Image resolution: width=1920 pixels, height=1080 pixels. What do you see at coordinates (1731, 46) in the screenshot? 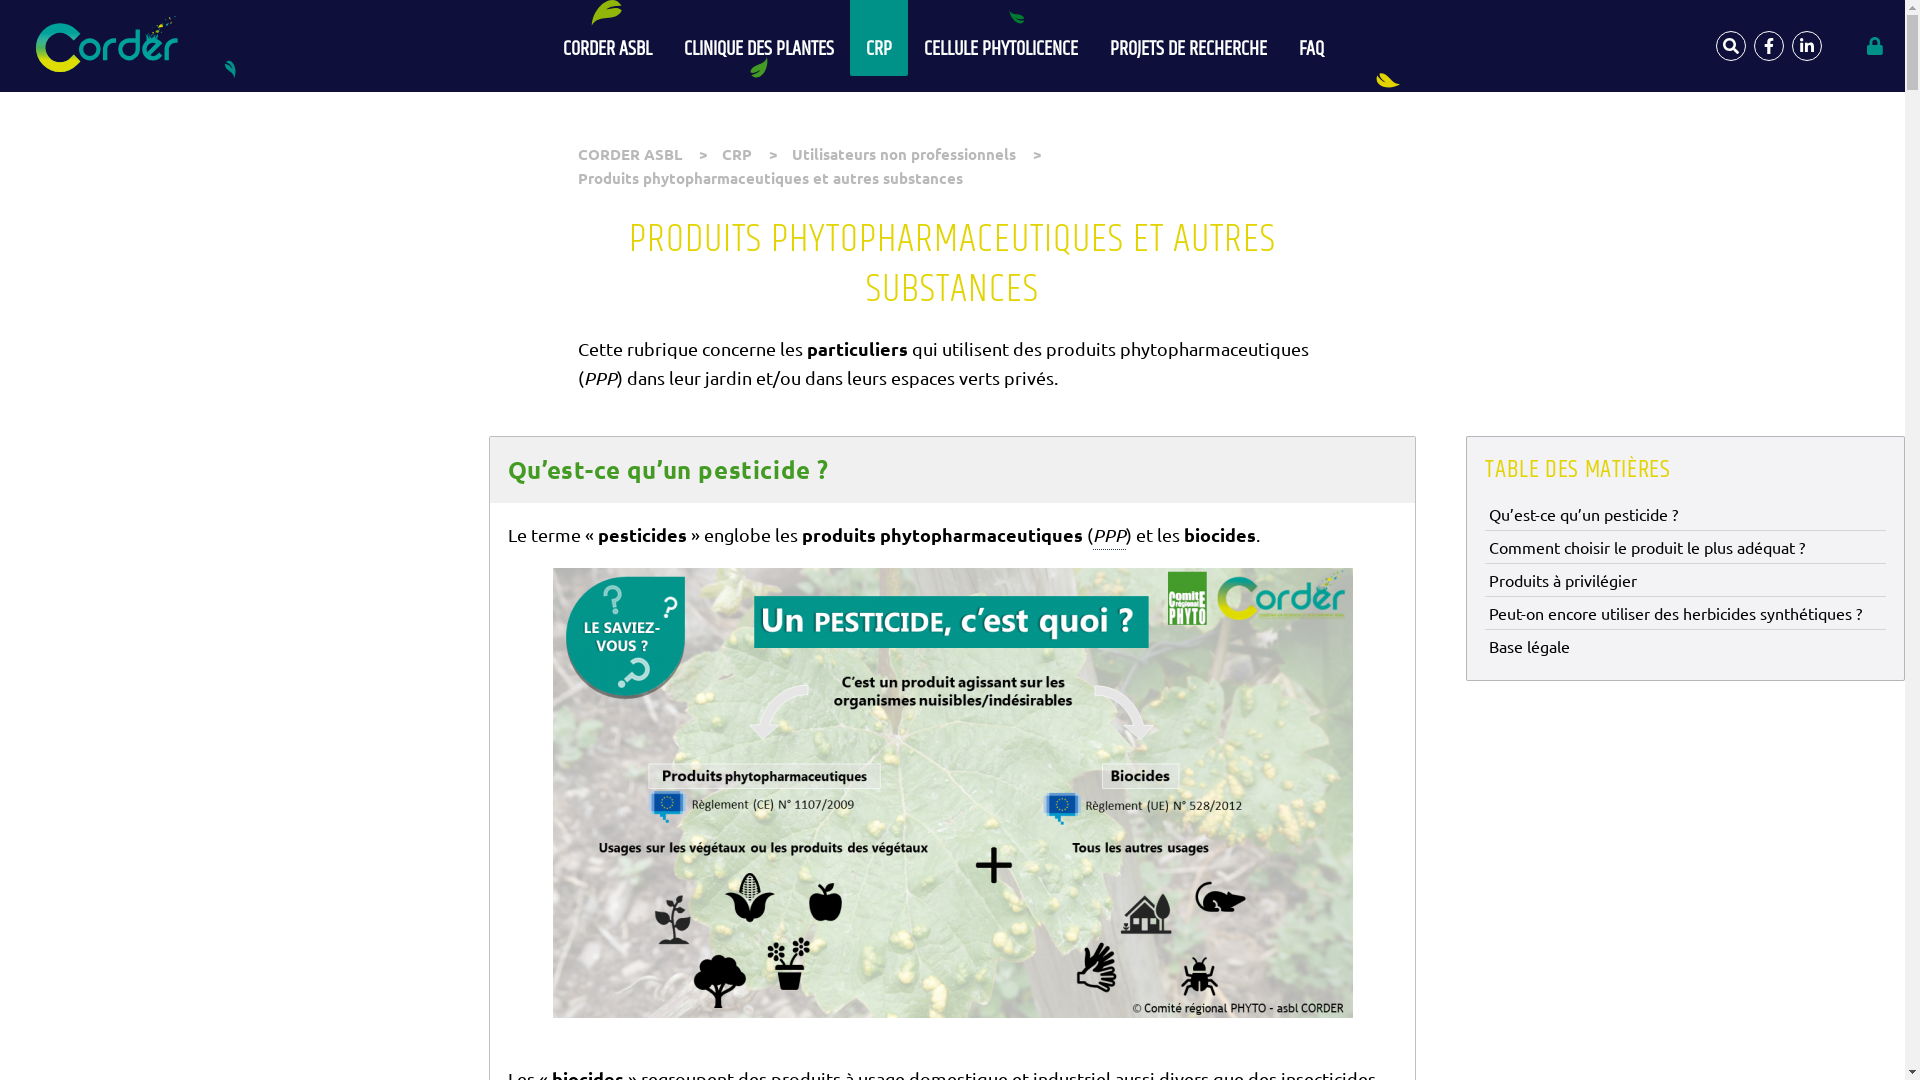
I see `Recherche` at bounding box center [1731, 46].